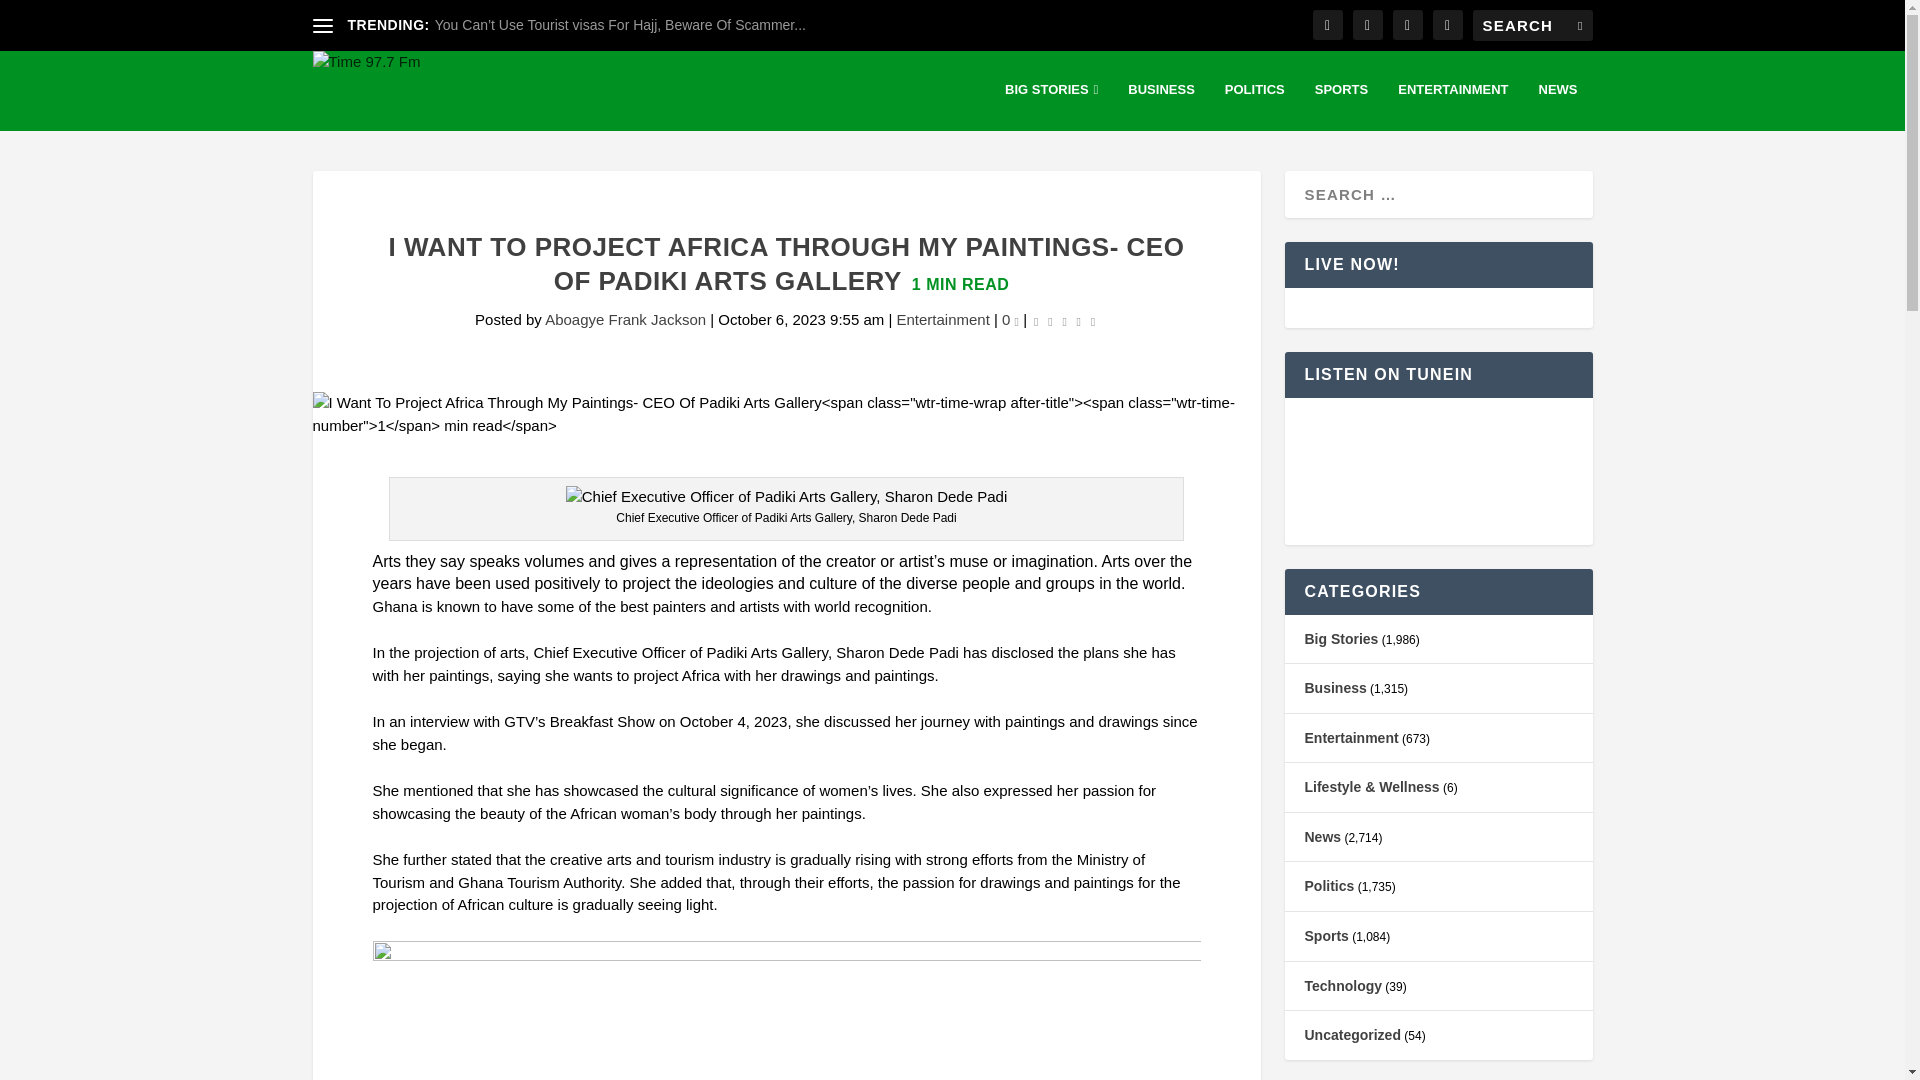 The width and height of the screenshot is (1920, 1080). I want to click on Aboagye Frank Jackson, so click(626, 320).